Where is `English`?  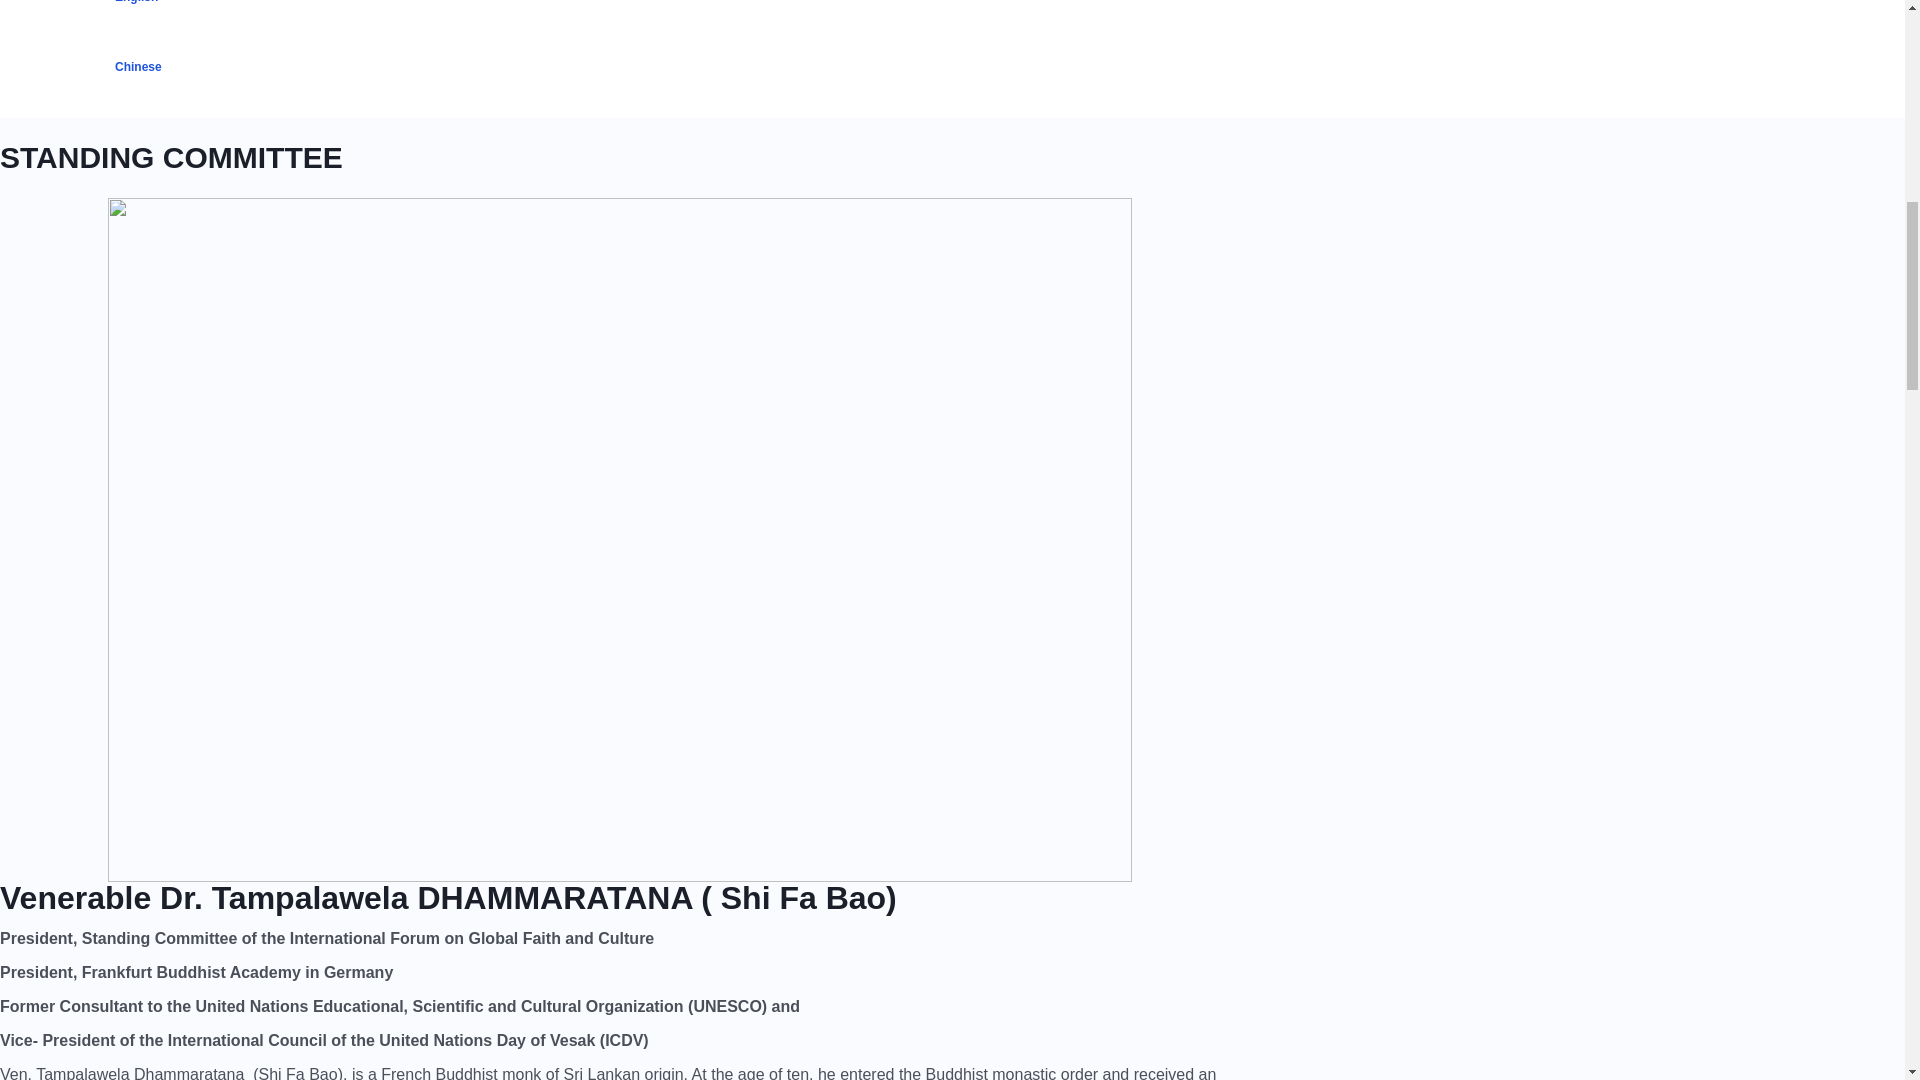
English is located at coordinates (498, 16).